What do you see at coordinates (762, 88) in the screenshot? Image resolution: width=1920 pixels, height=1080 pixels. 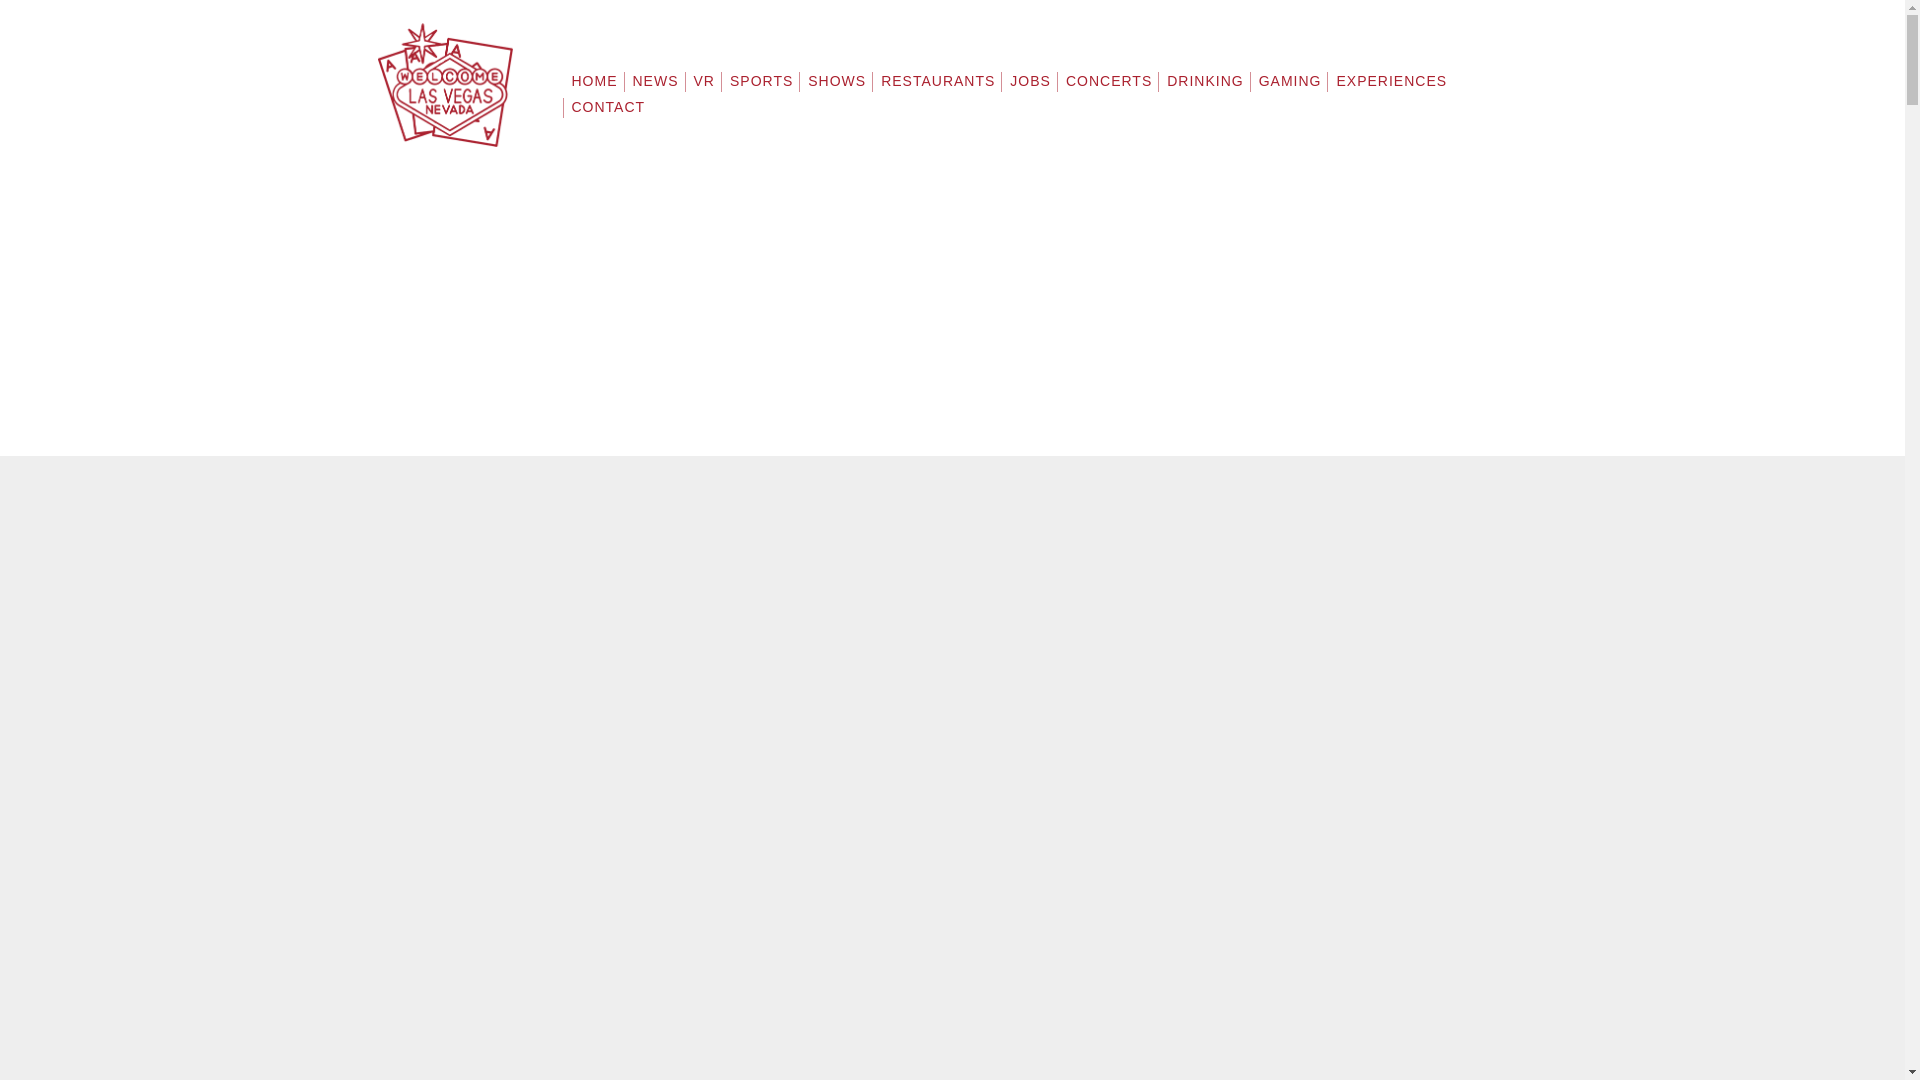 I see `SPORTS` at bounding box center [762, 88].